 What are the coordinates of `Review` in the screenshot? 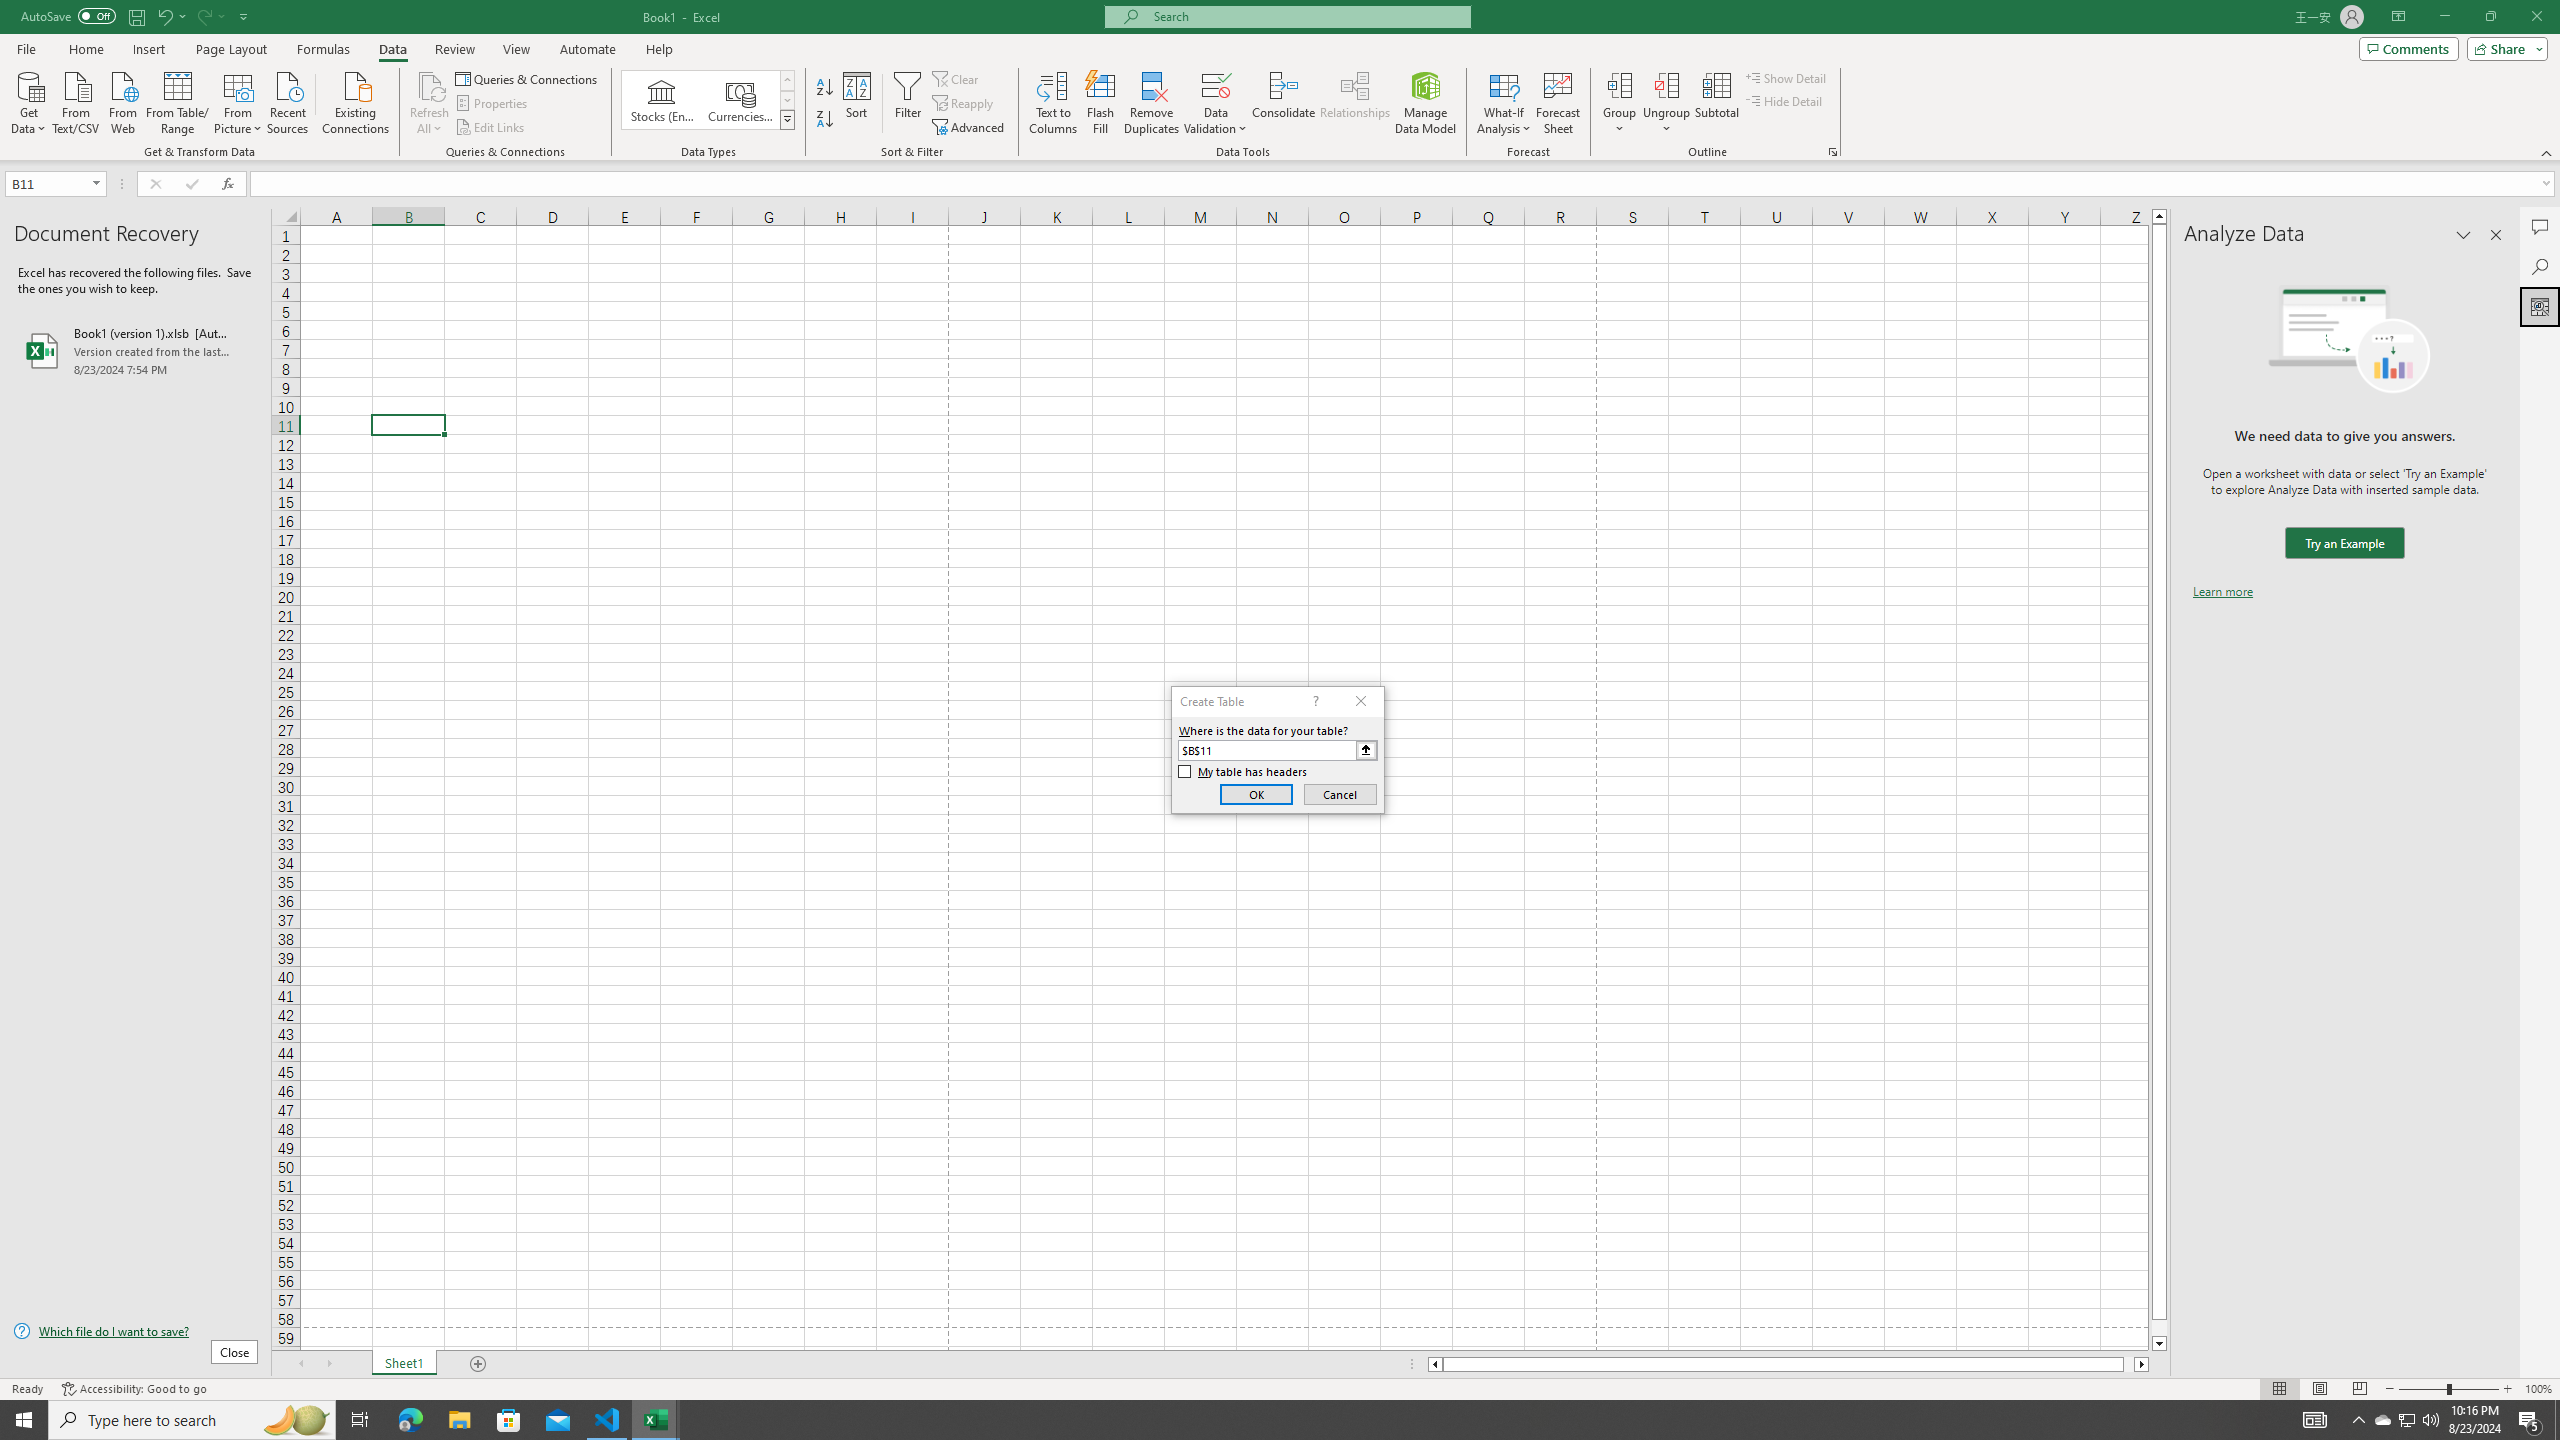 It's located at (454, 49).